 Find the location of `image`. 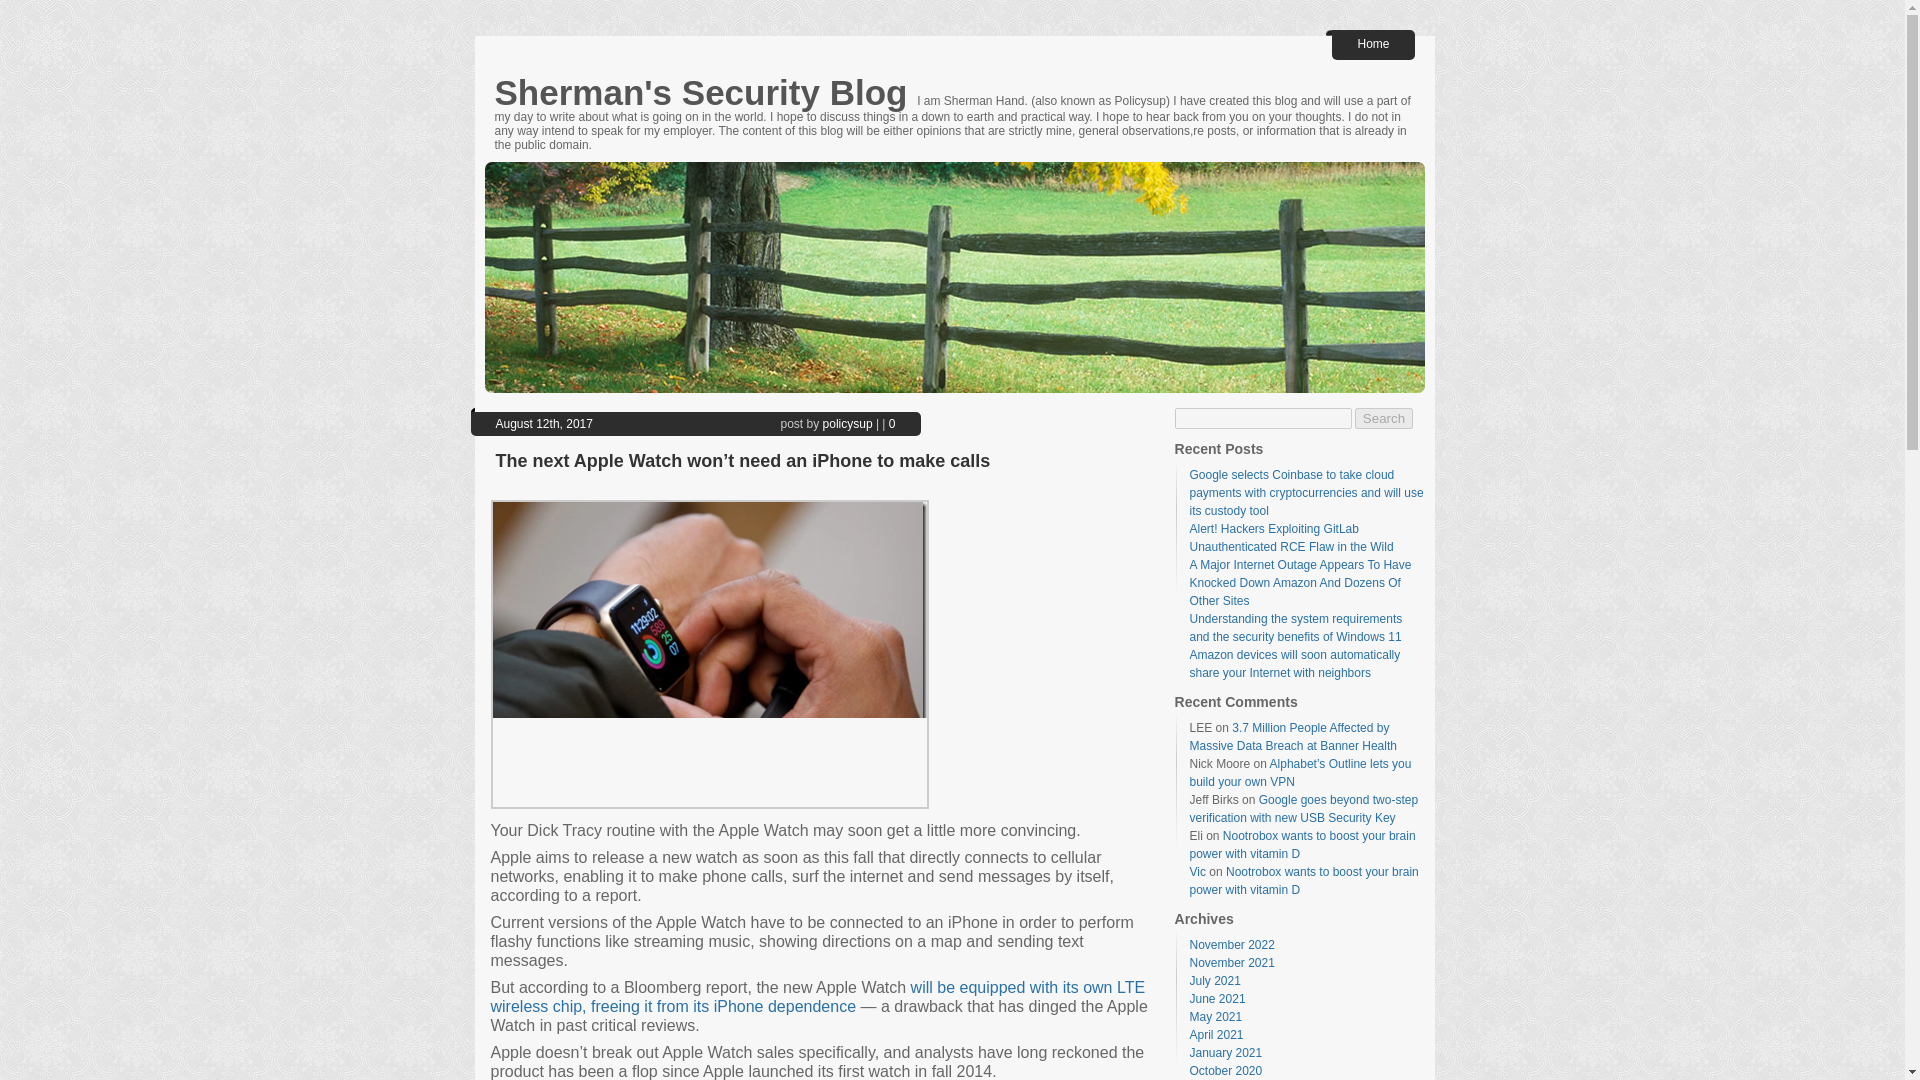

image is located at coordinates (708, 654).